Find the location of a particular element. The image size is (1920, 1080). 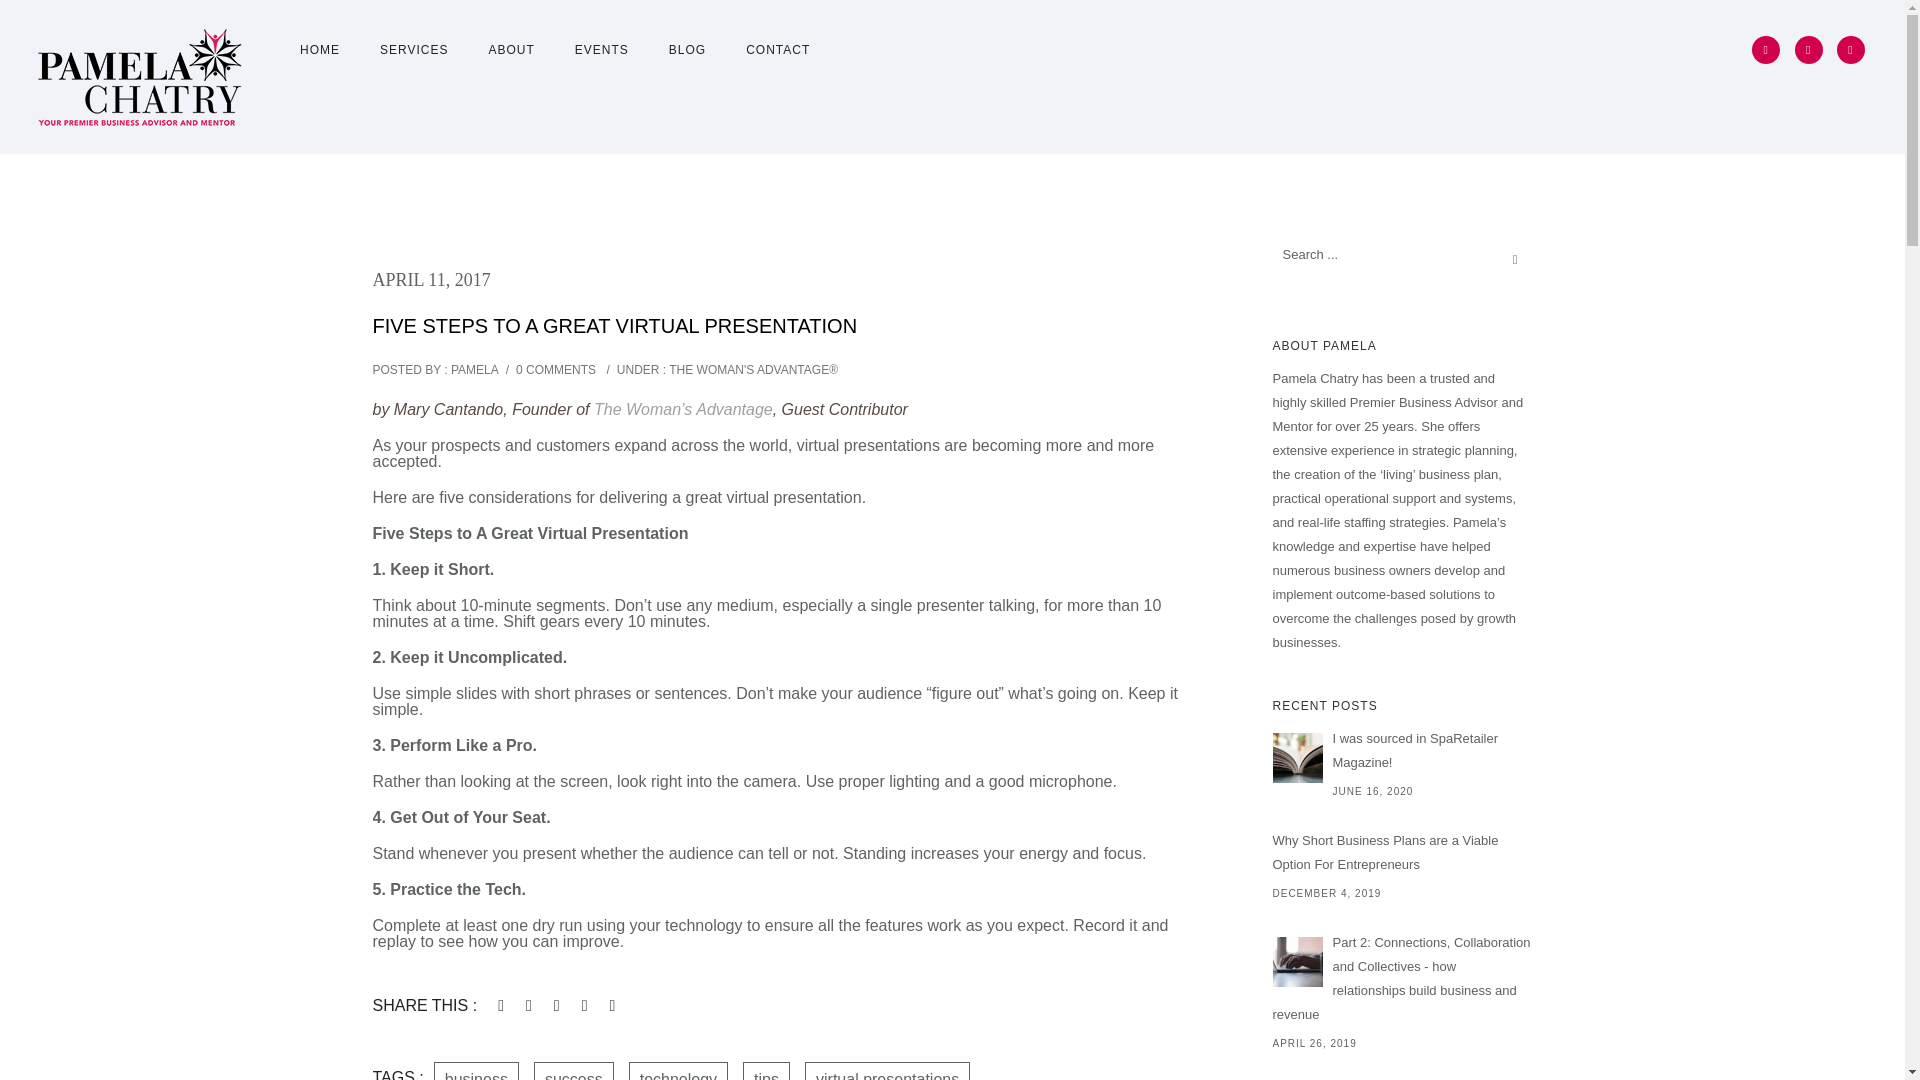

HOME is located at coordinates (320, 50).